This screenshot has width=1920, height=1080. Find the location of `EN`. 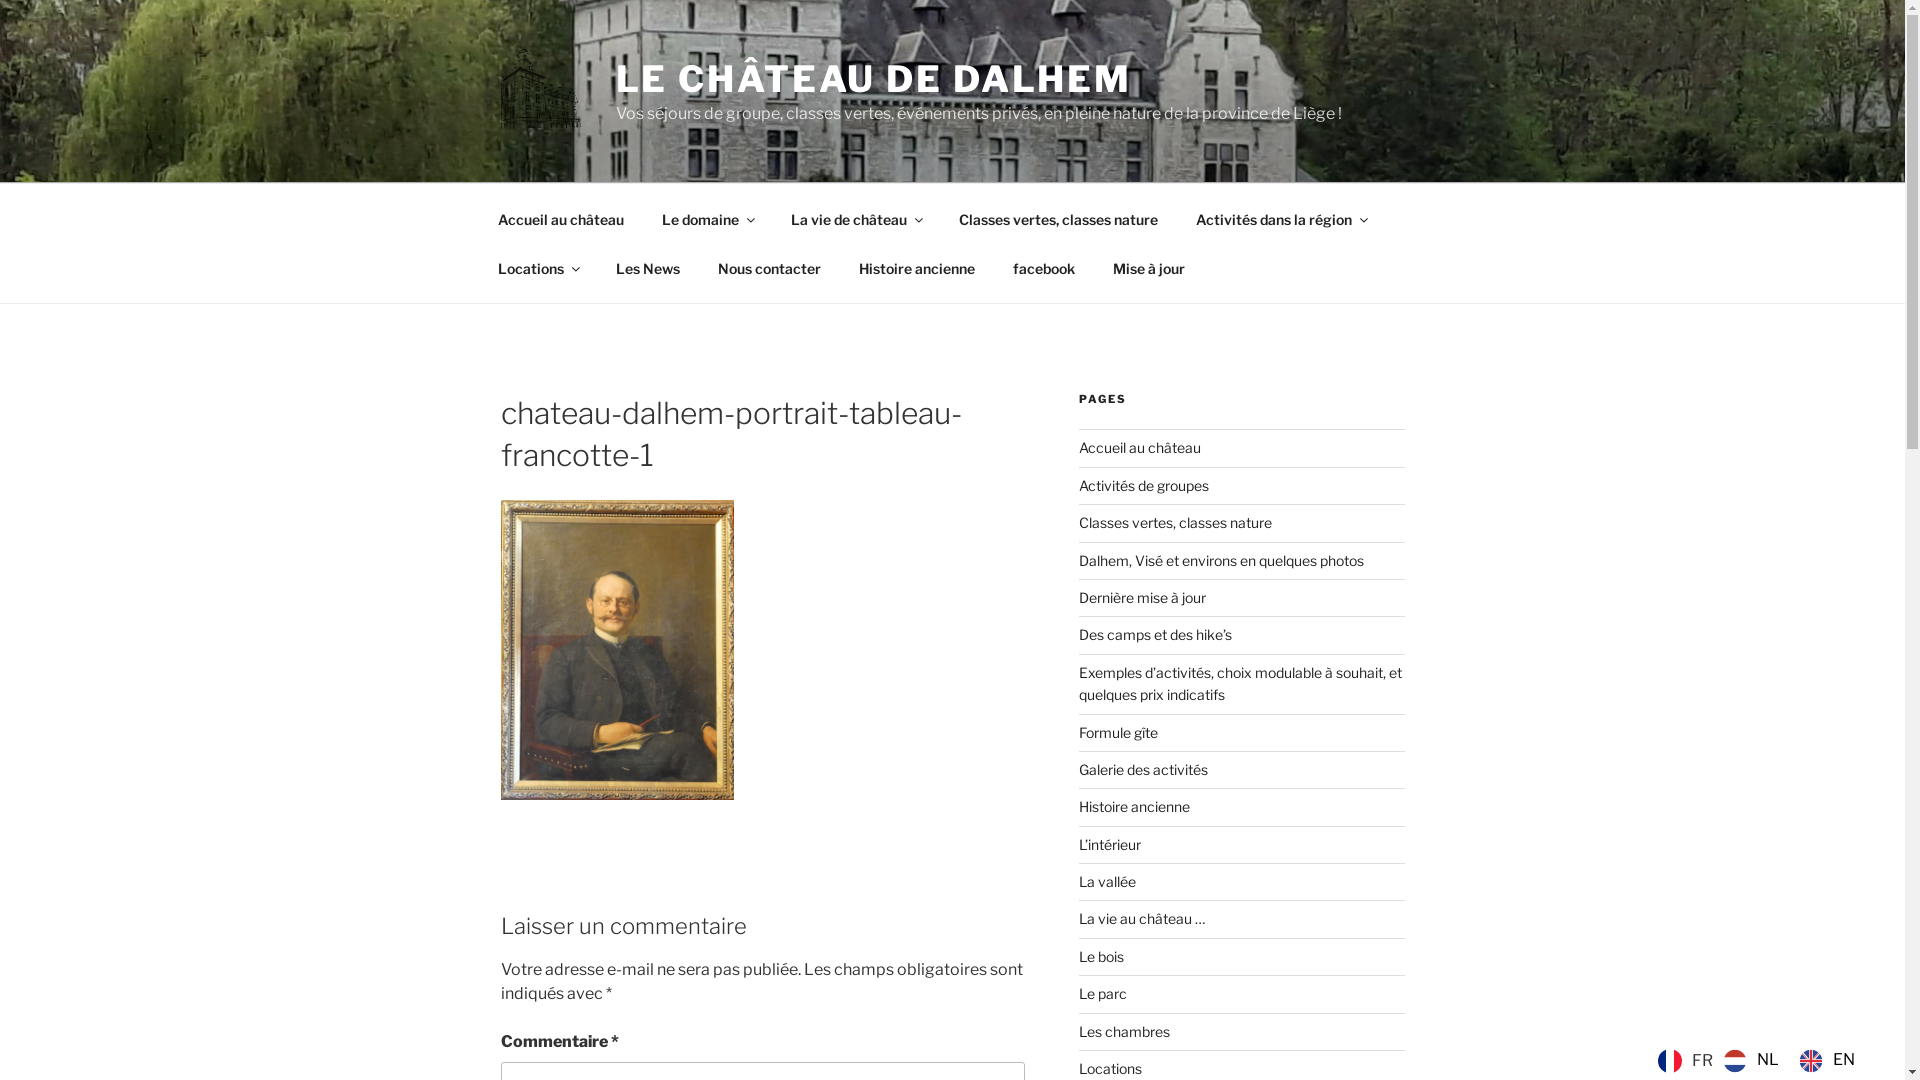

EN is located at coordinates (1827, 1060).